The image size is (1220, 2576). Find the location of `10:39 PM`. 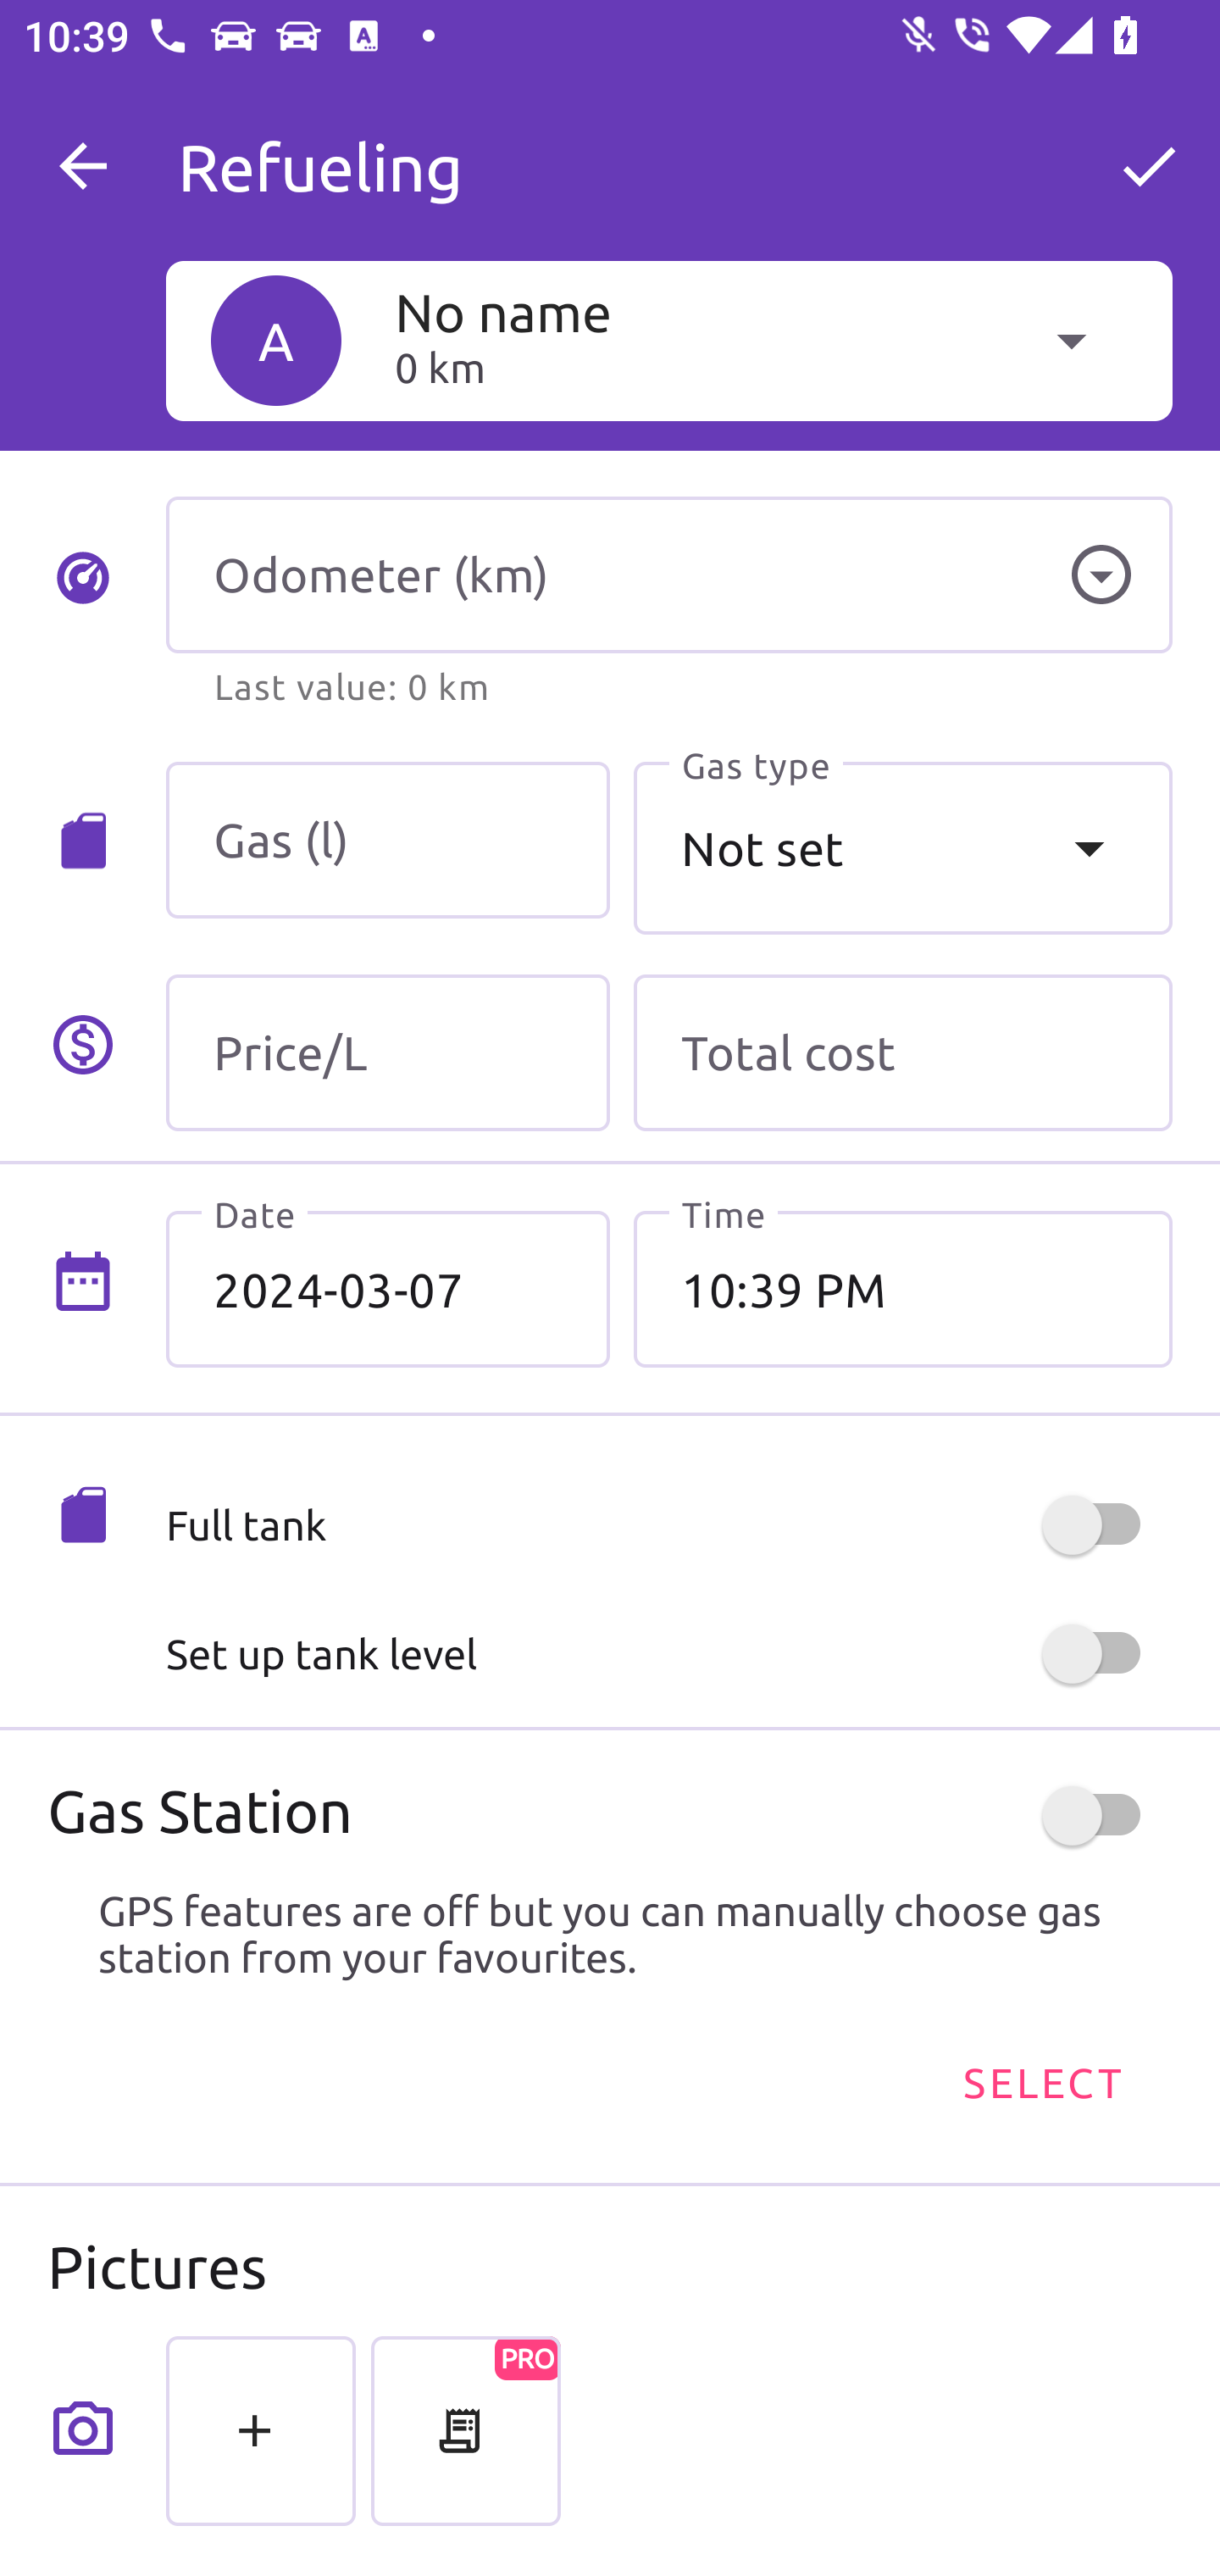

10:39 PM is located at coordinates (902, 1289).